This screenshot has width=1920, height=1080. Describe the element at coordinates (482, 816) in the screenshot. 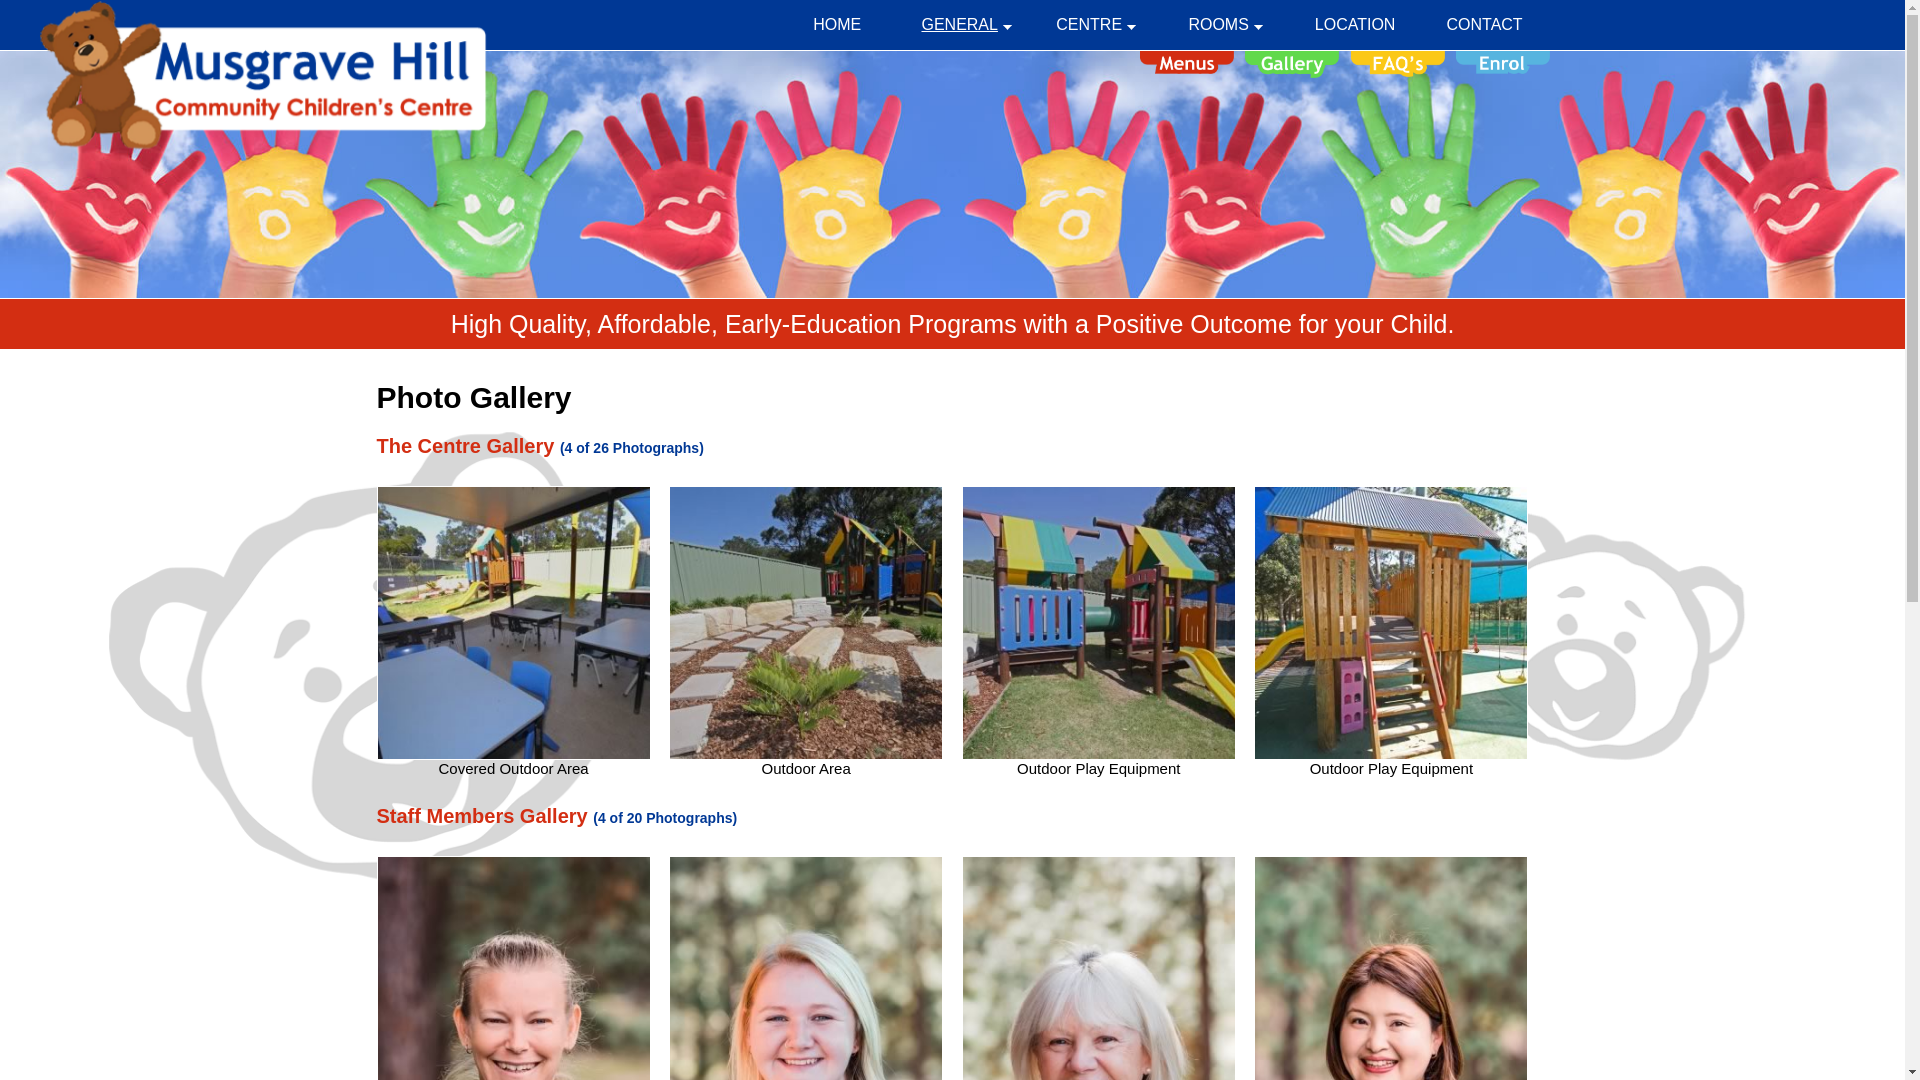

I see `Staff Members Gallery` at that location.